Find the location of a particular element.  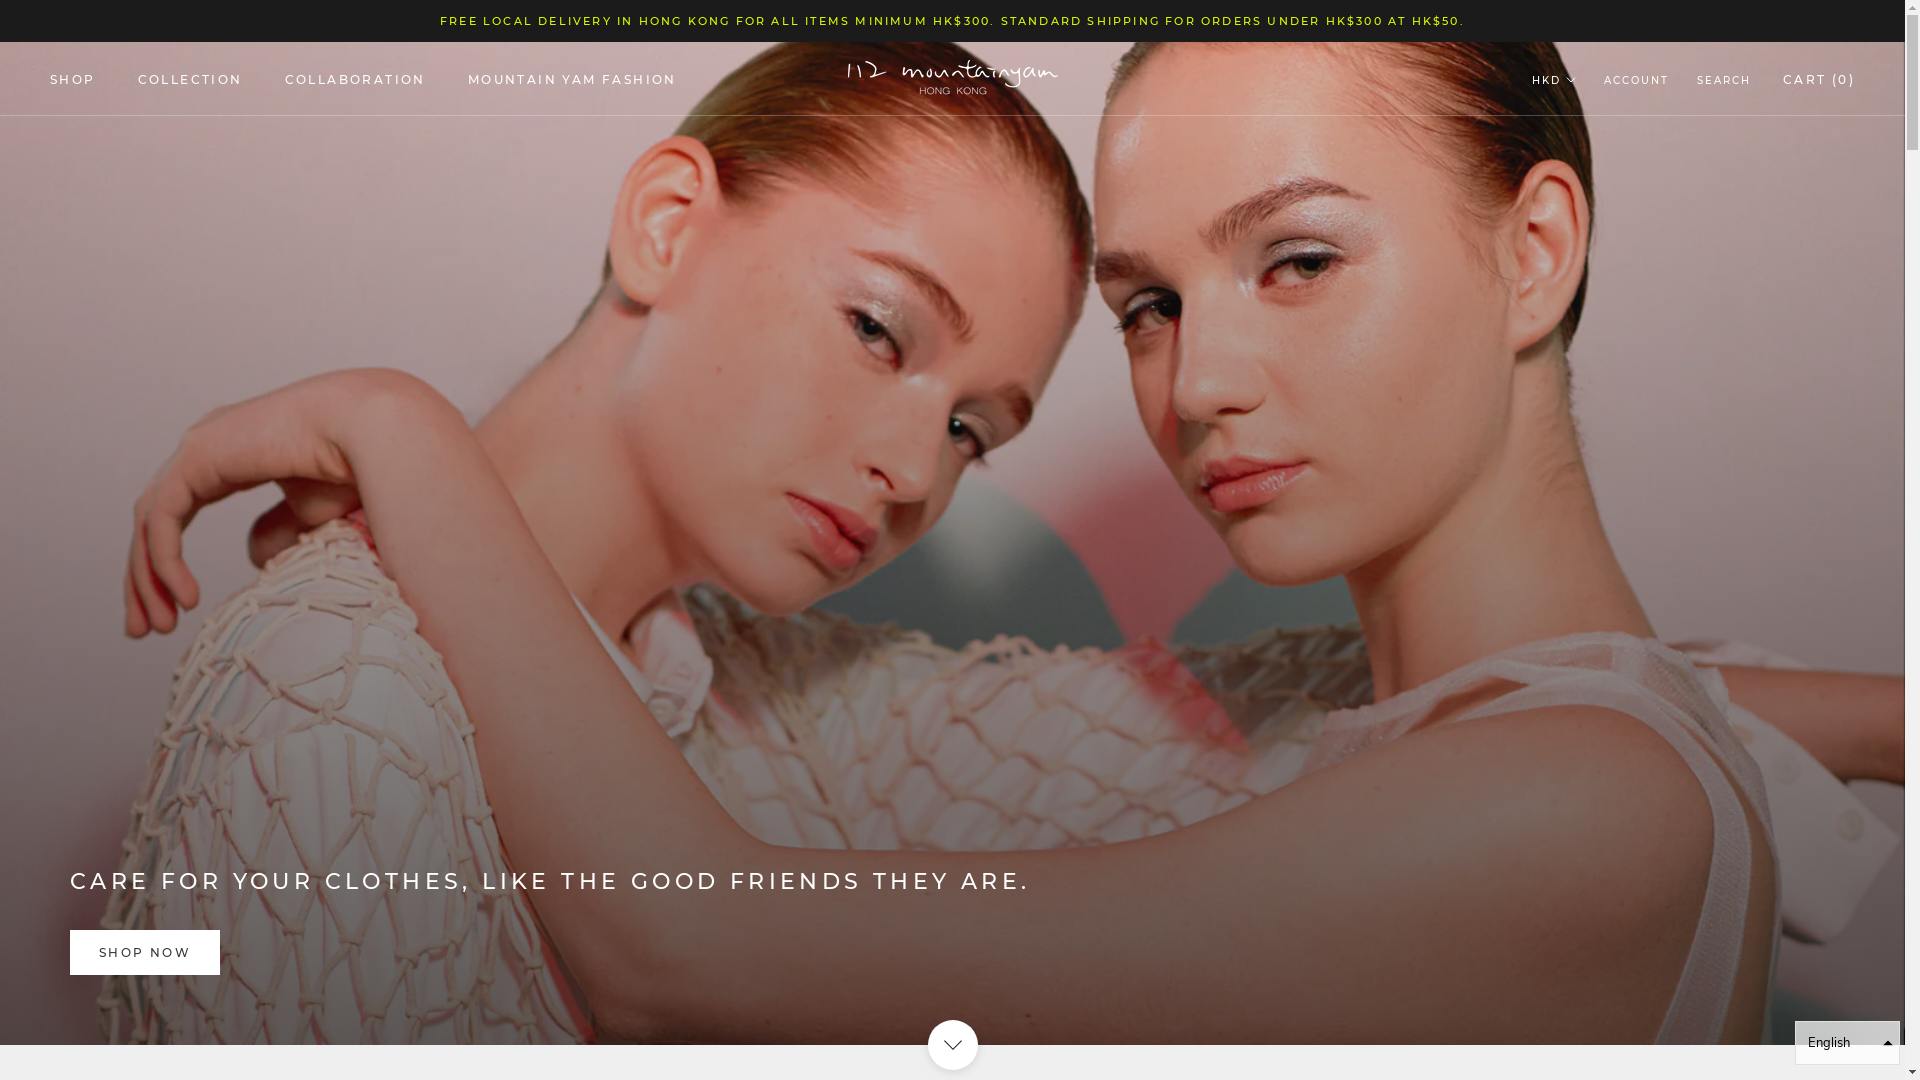

SEARCH is located at coordinates (1724, 82).